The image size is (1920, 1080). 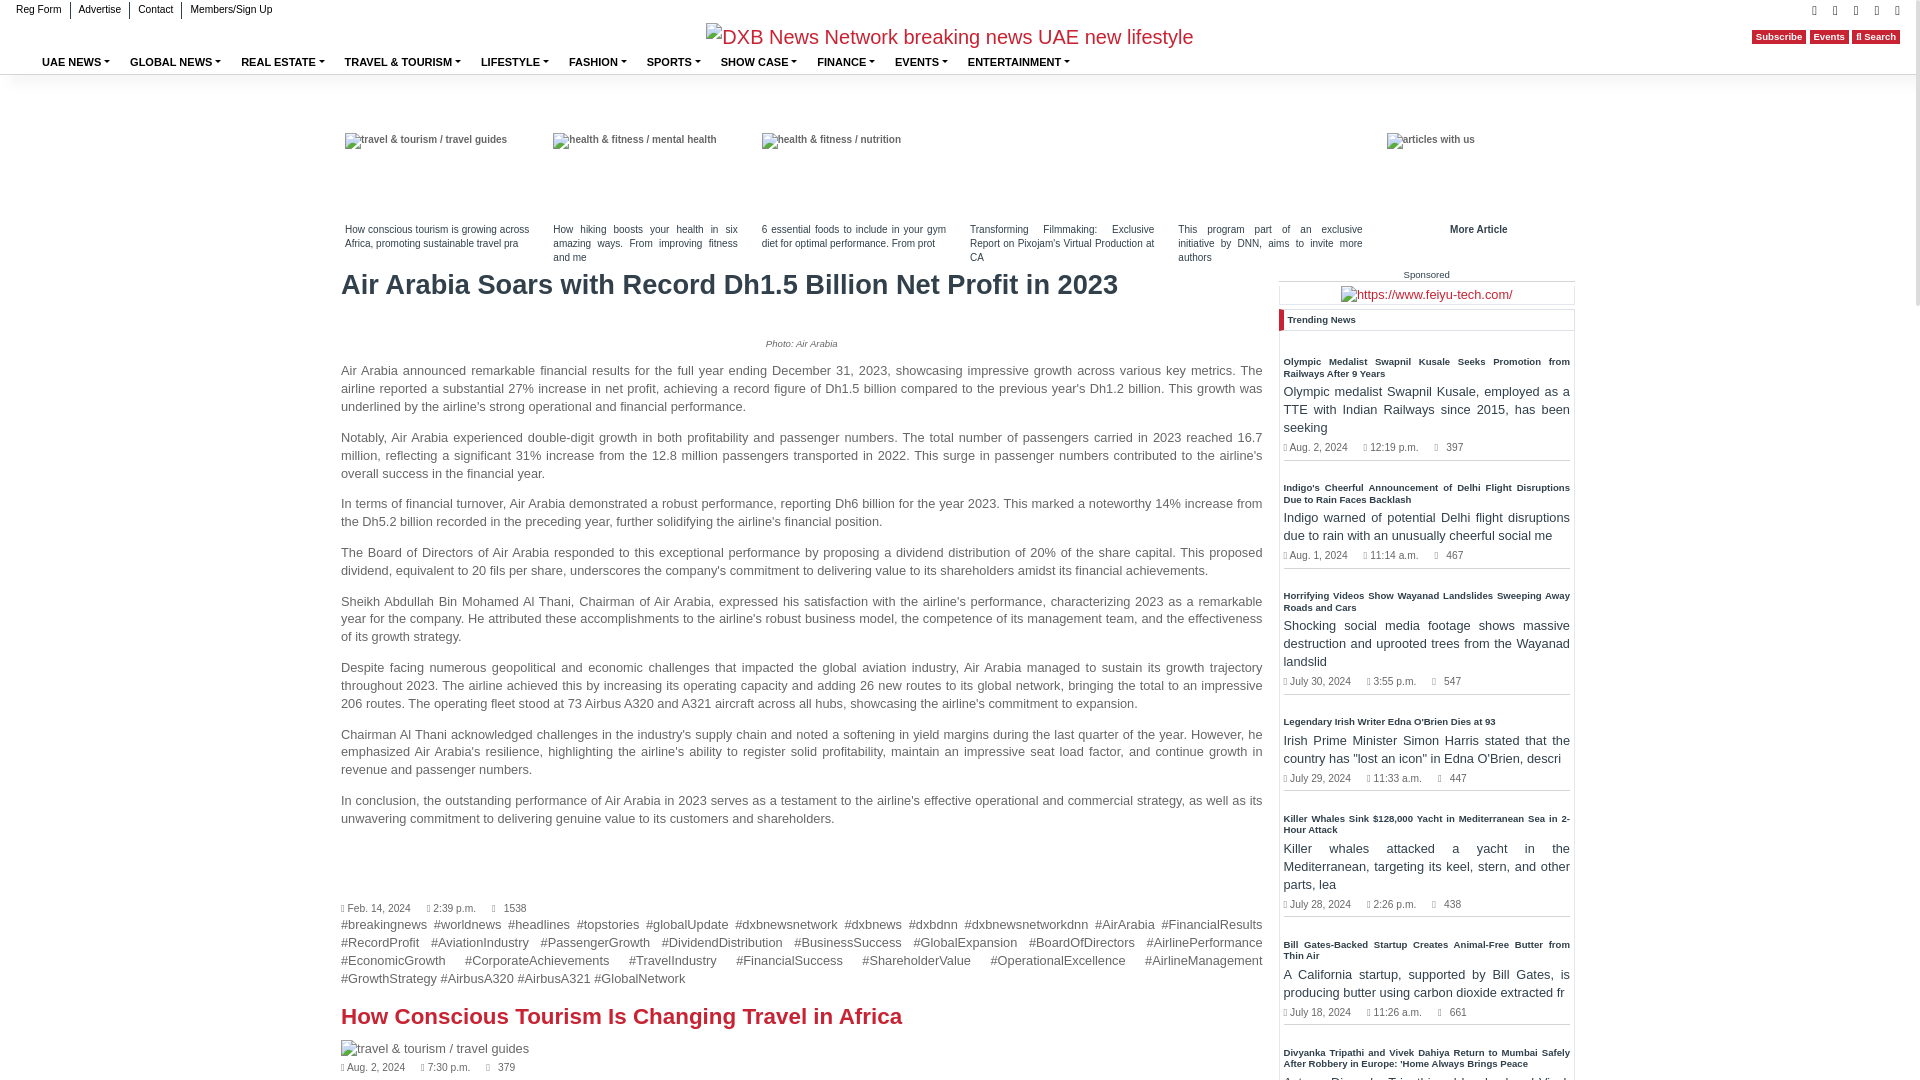 What do you see at coordinates (38, 11) in the screenshot?
I see `Reg Form` at bounding box center [38, 11].